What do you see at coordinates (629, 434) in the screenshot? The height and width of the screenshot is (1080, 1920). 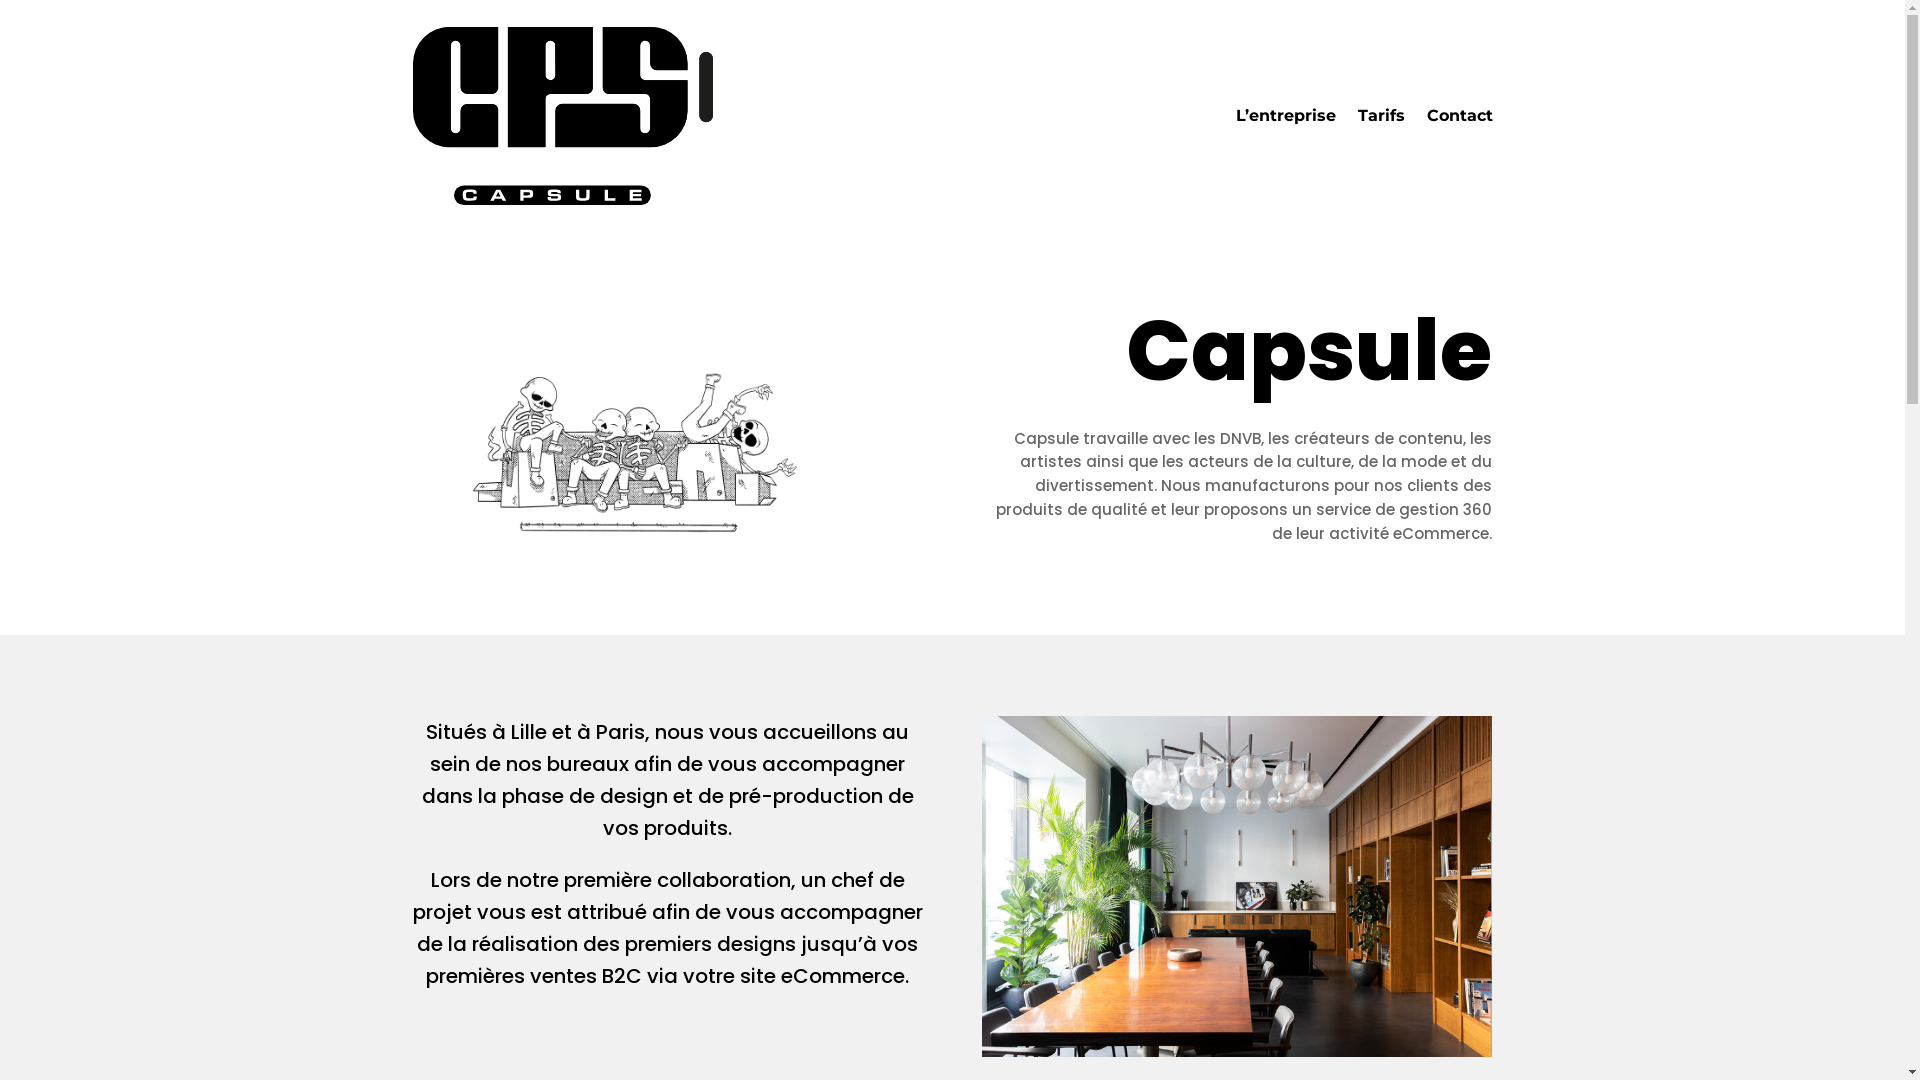 I see `Groupe` at bounding box center [629, 434].